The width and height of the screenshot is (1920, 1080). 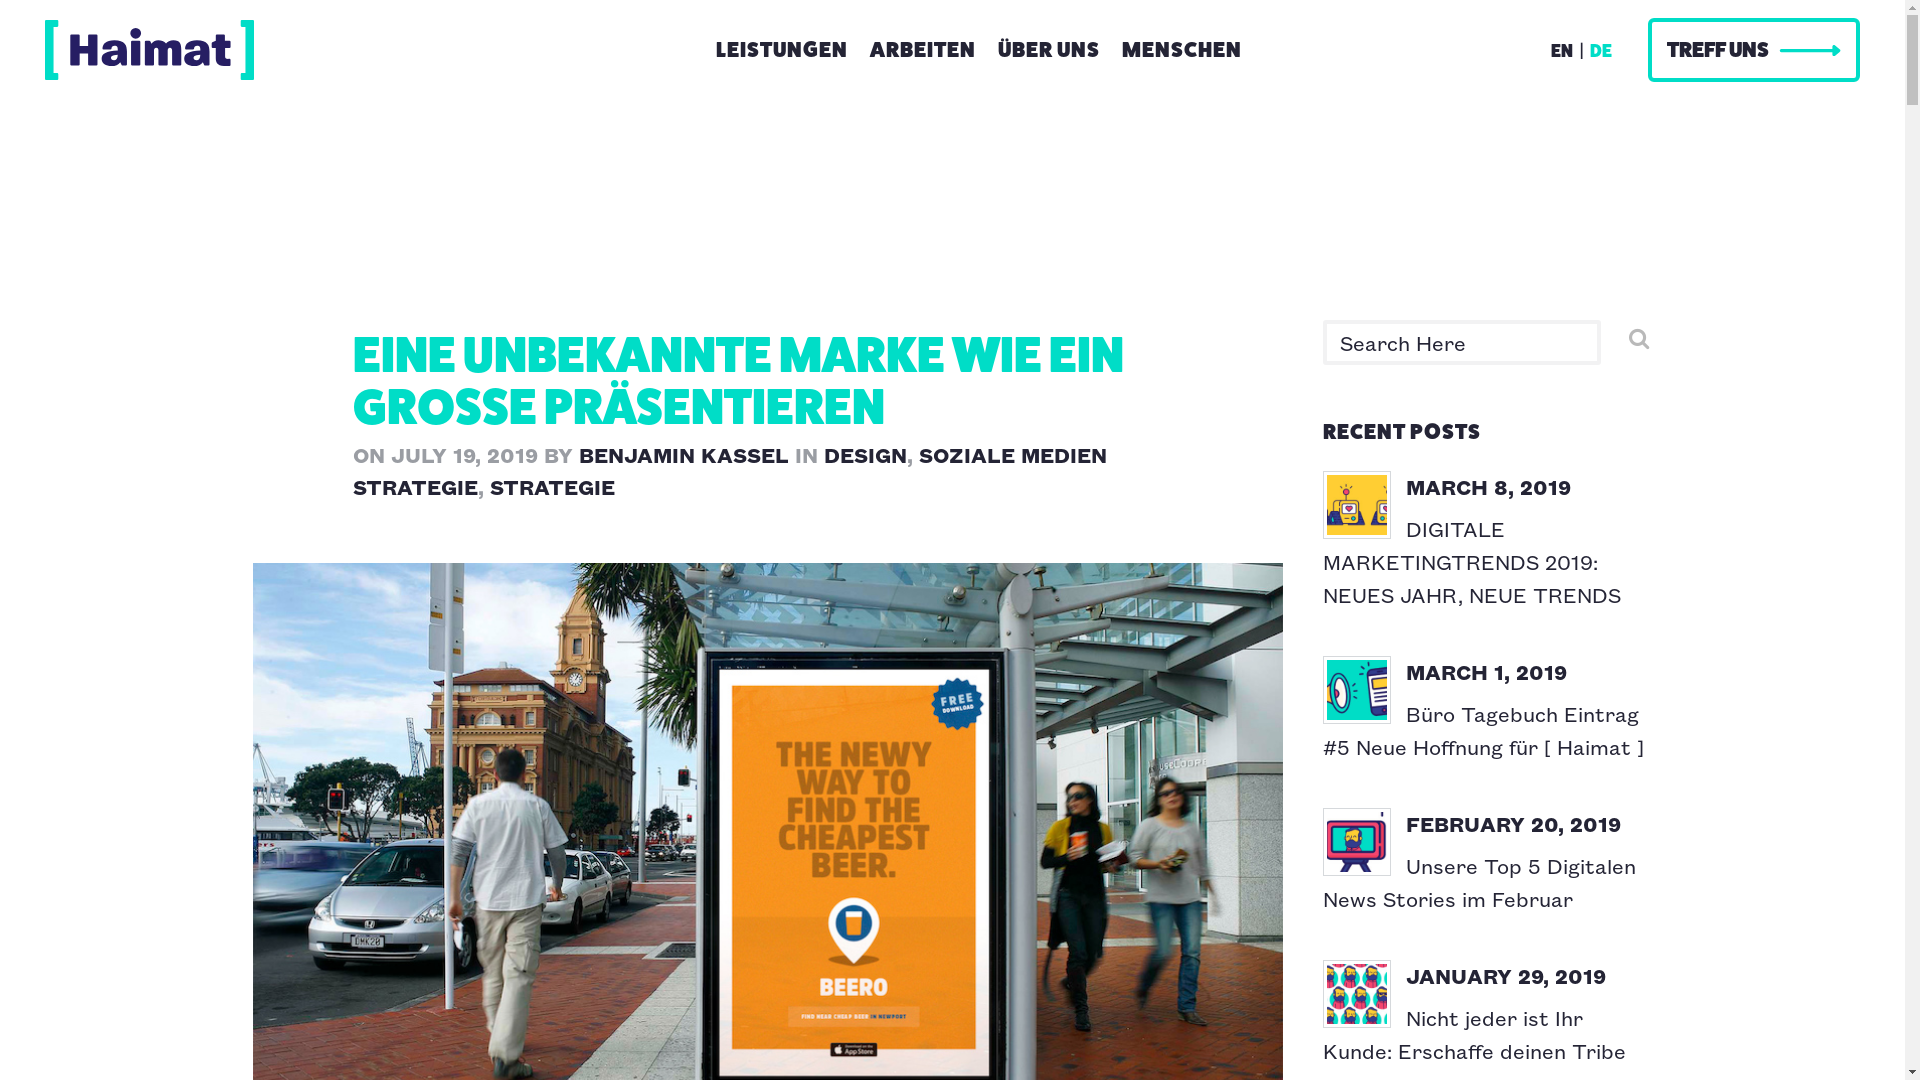 I want to click on ARBEITEN, so click(x=923, y=35).